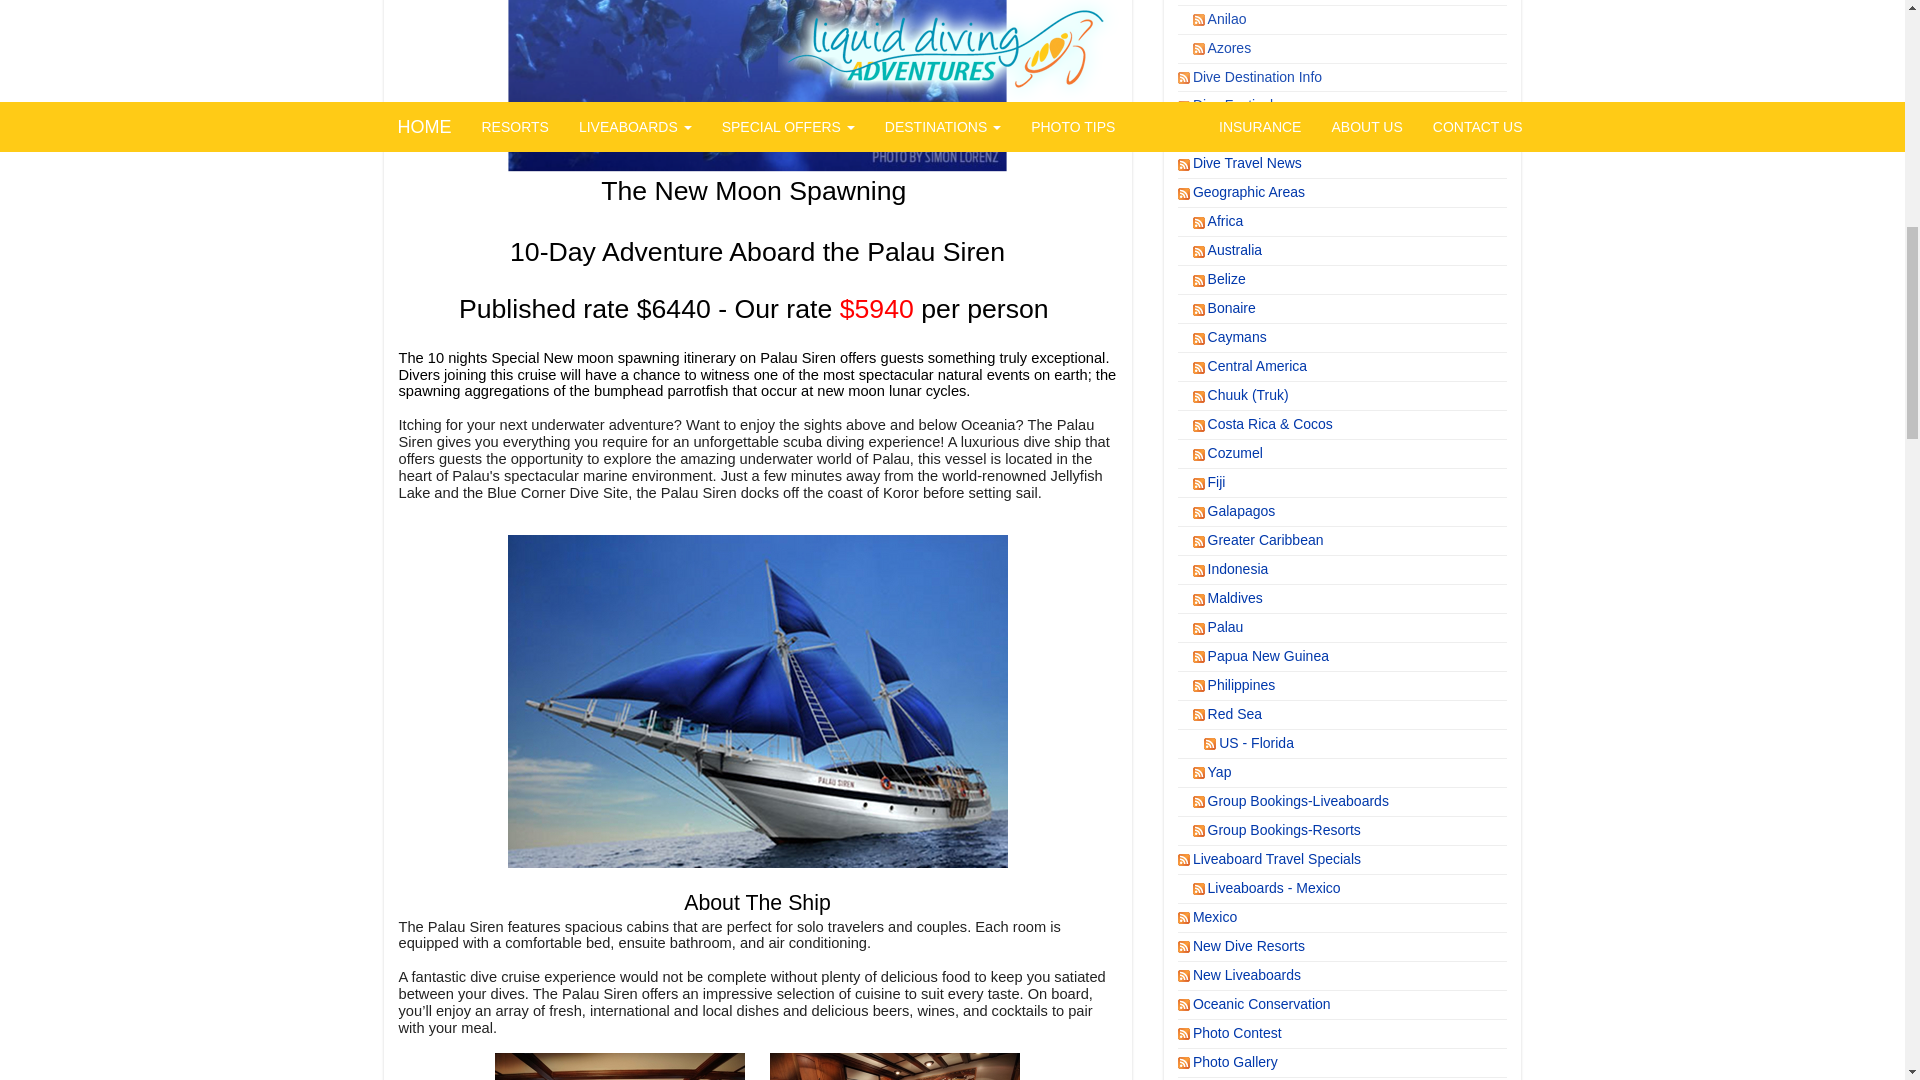  I want to click on Category: Anilao, so click(1228, 18).